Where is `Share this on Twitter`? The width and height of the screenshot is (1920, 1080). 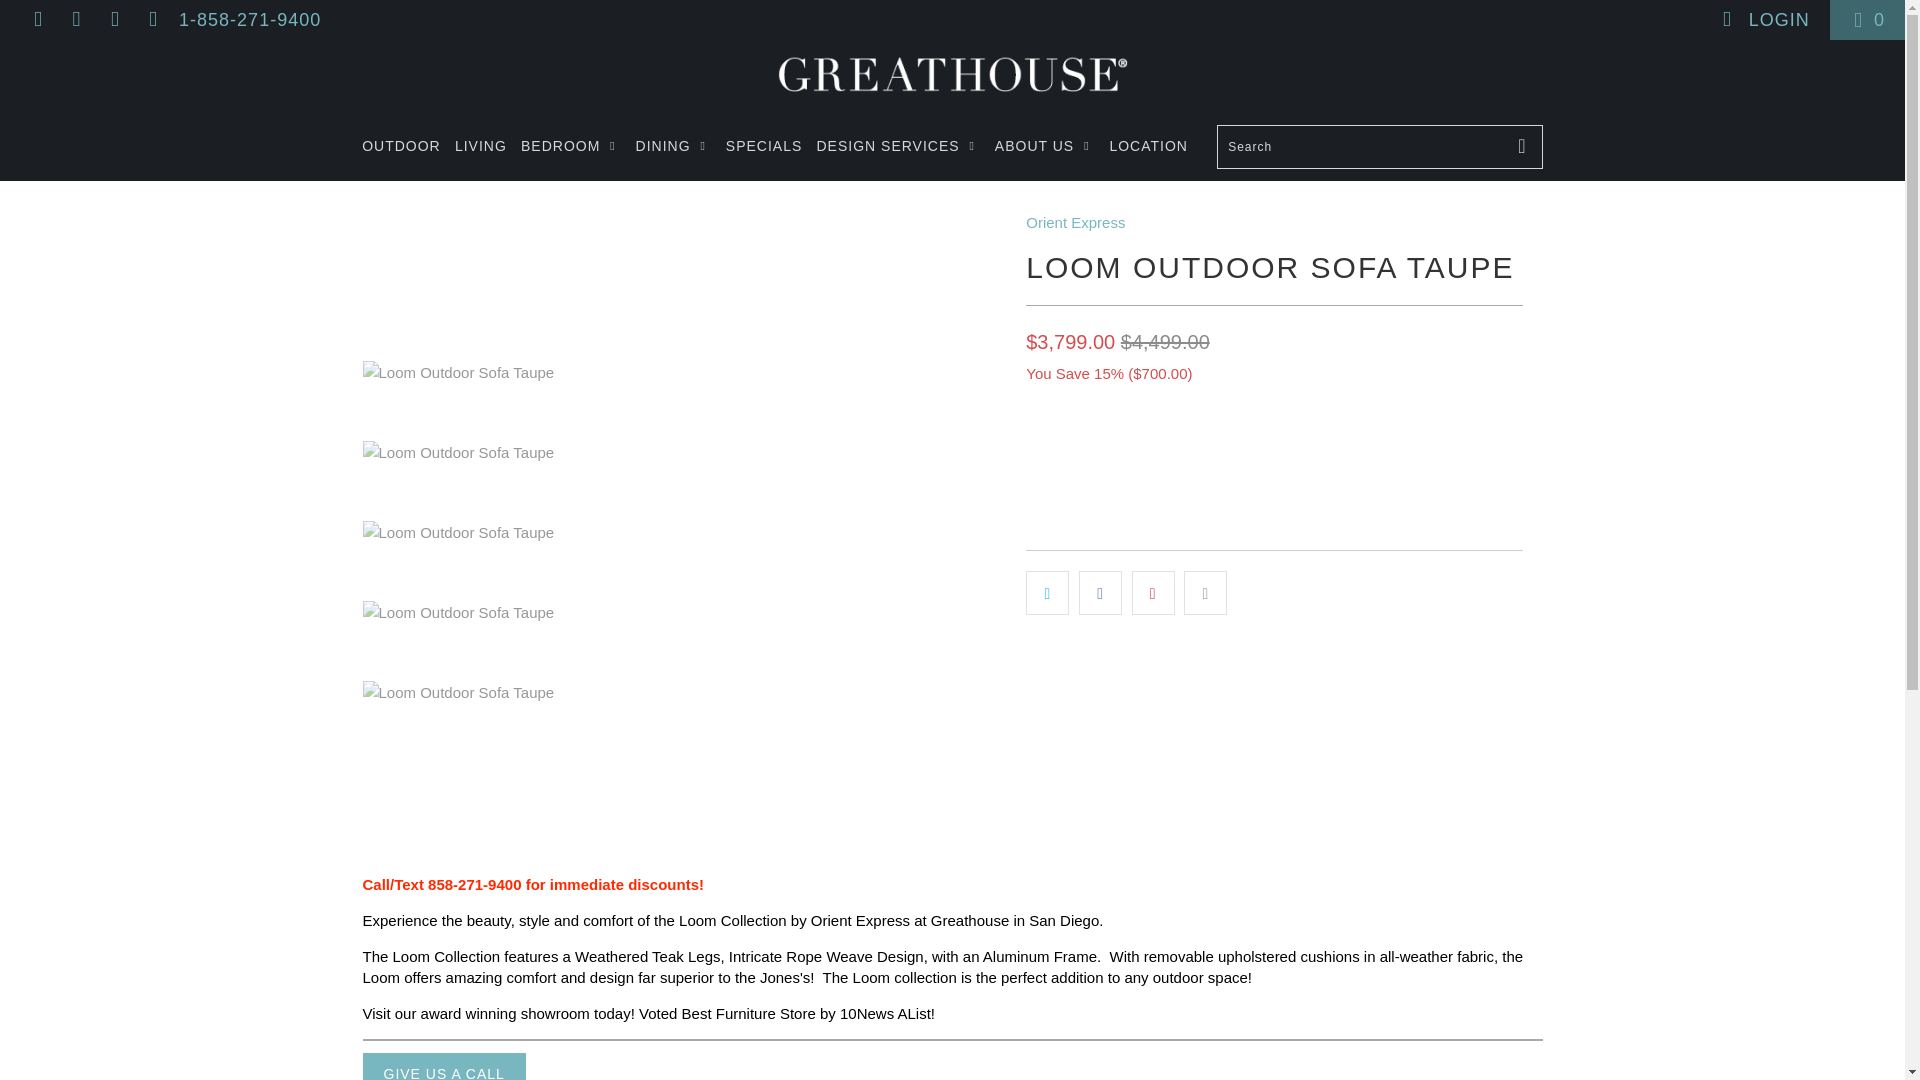
Share this on Twitter is located at coordinates (1047, 592).